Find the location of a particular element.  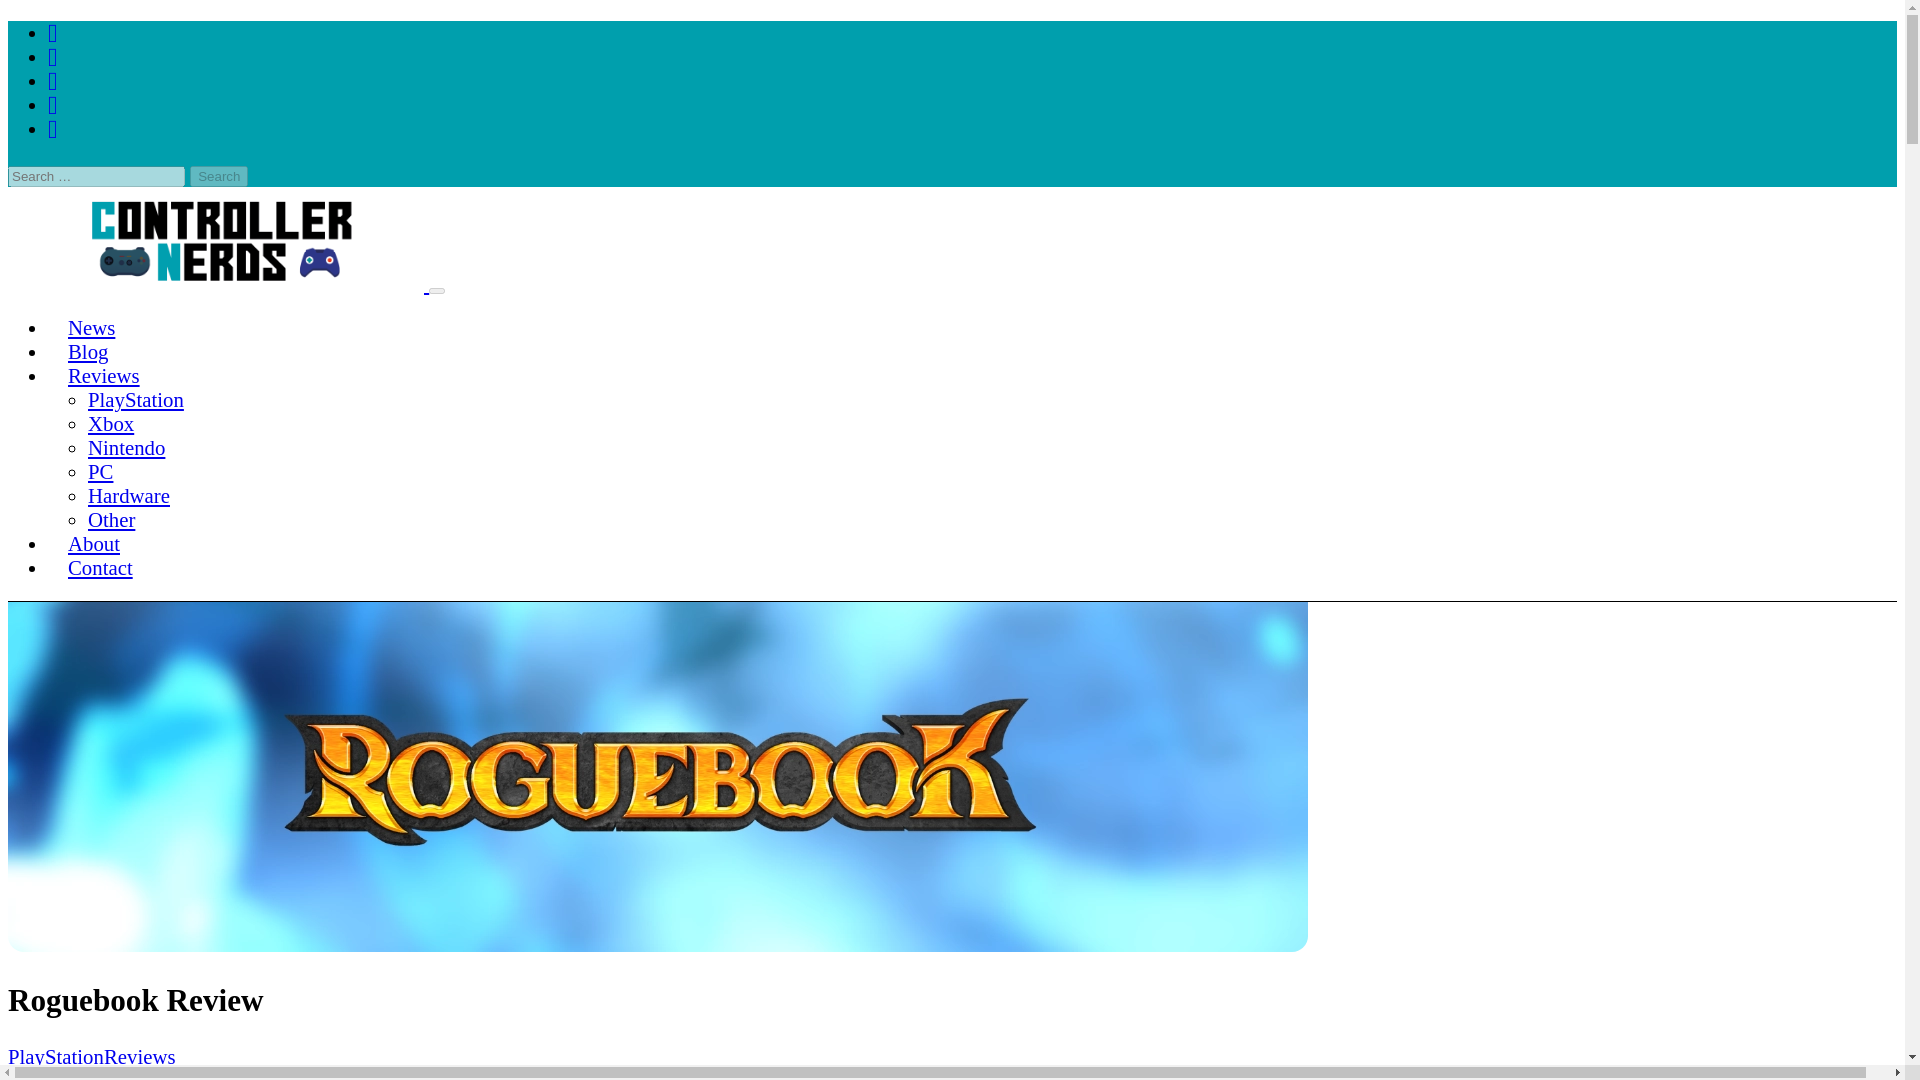

Reviews is located at coordinates (104, 375).